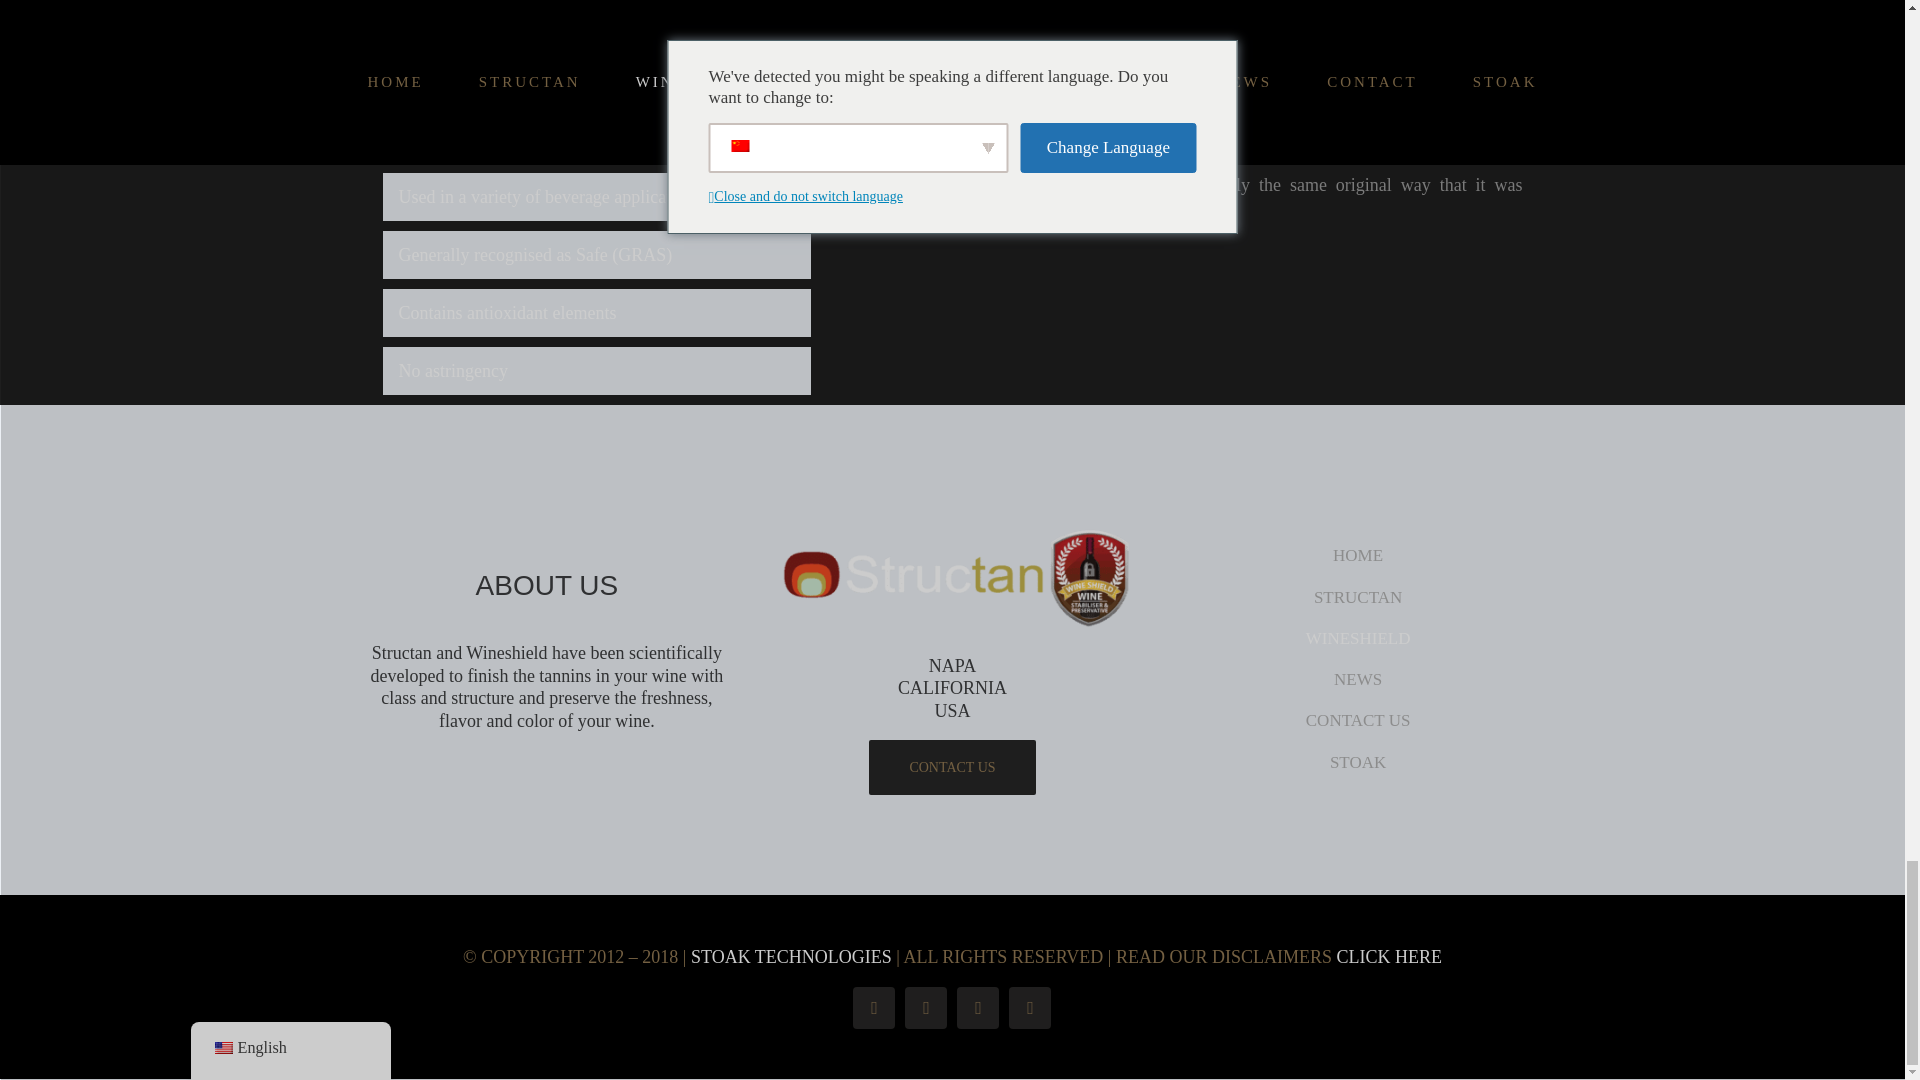 This screenshot has width=1920, height=1080. Describe the element at coordinates (1358, 555) in the screenshot. I see `HOME` at that location.